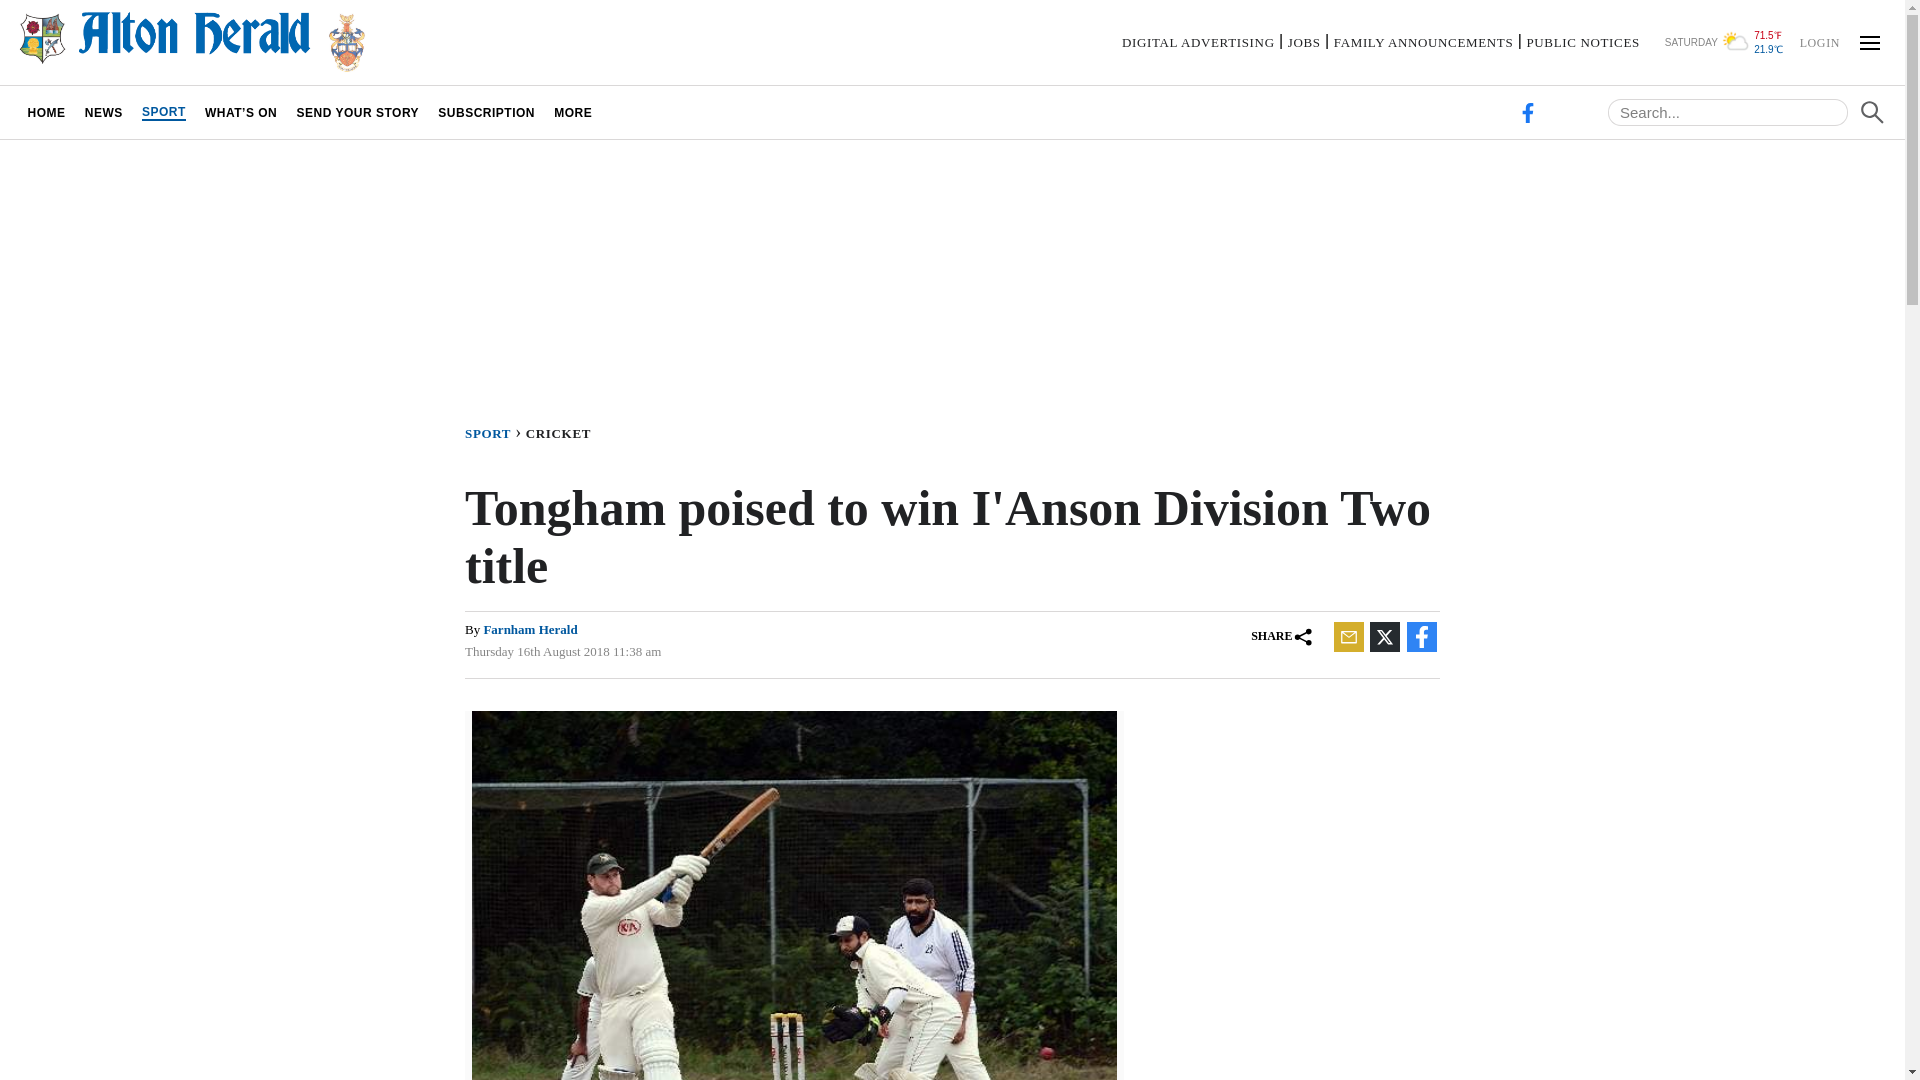 This screenshot has height=1080, width=1920. I want to click on PUBLIC NOTICES, so click(1582, 42).